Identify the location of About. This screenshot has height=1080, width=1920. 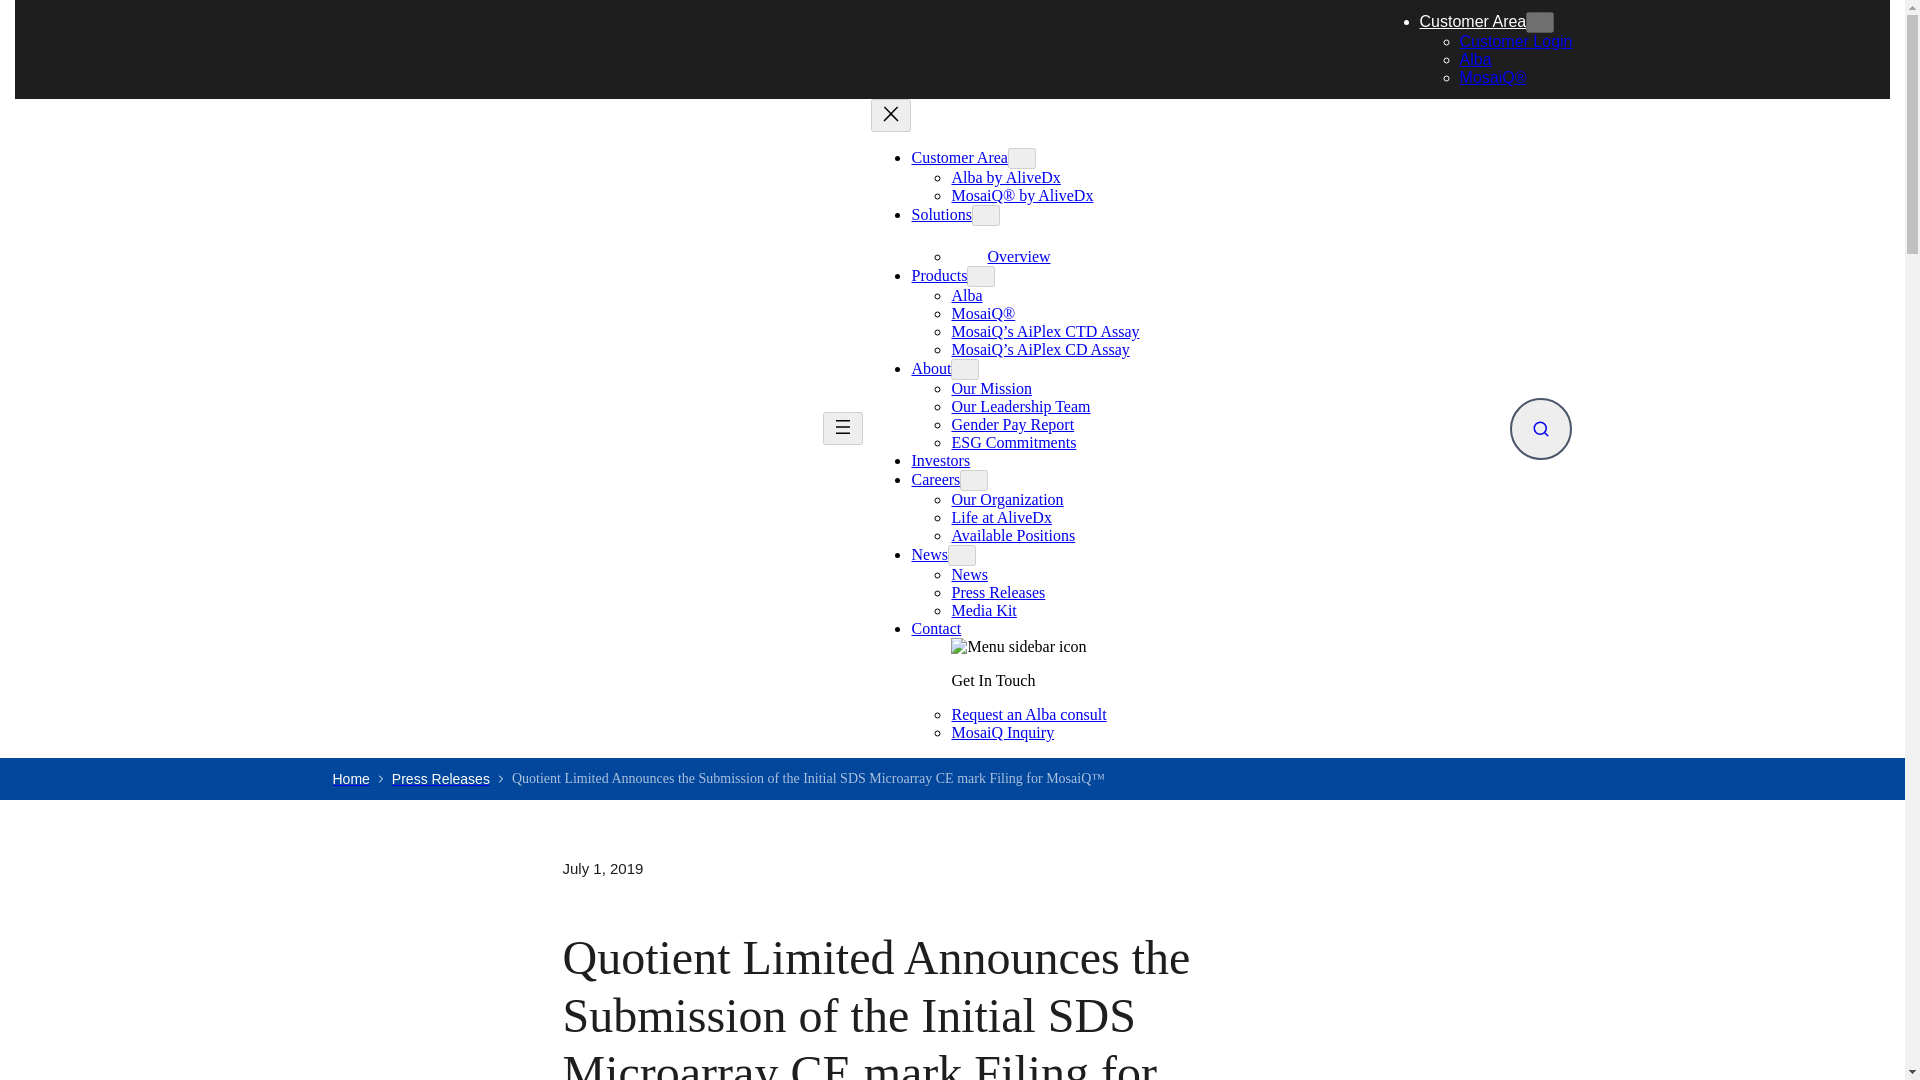
(930, 368).